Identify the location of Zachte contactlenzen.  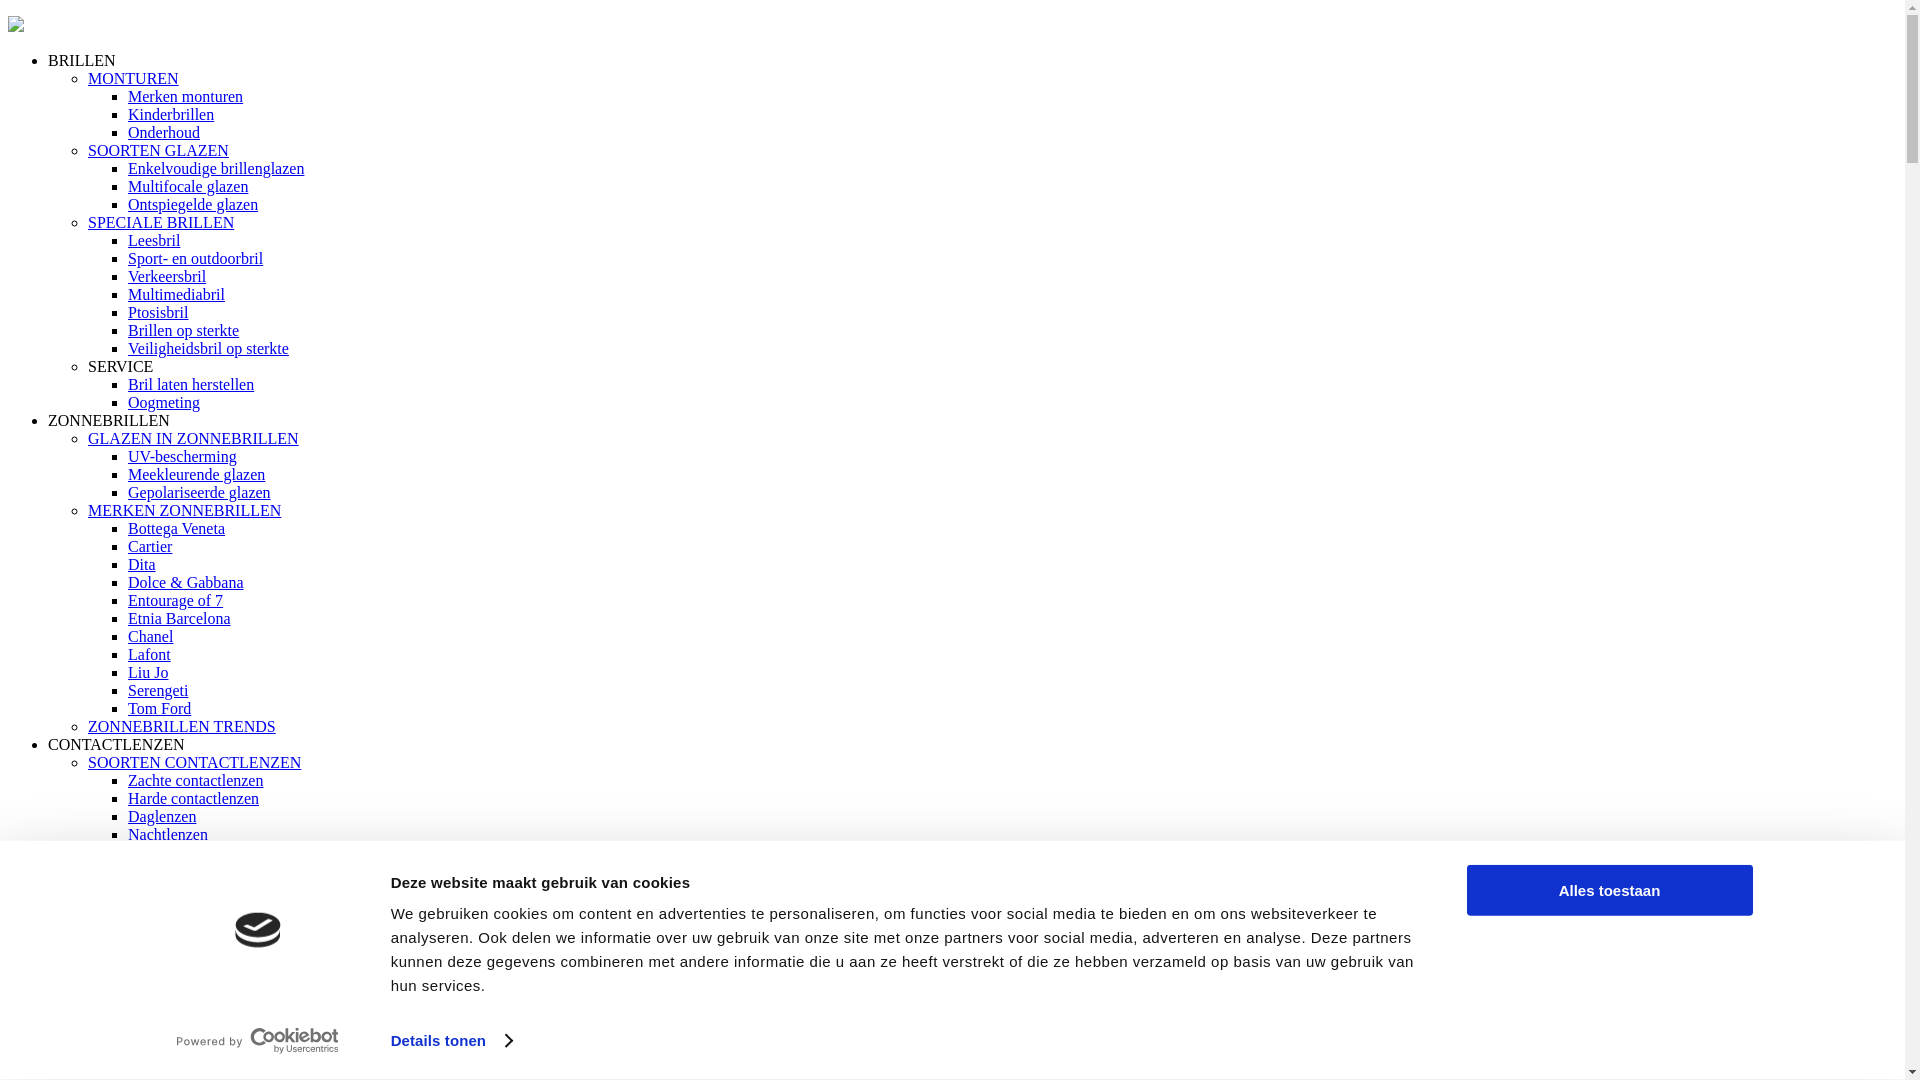
(196, 780).